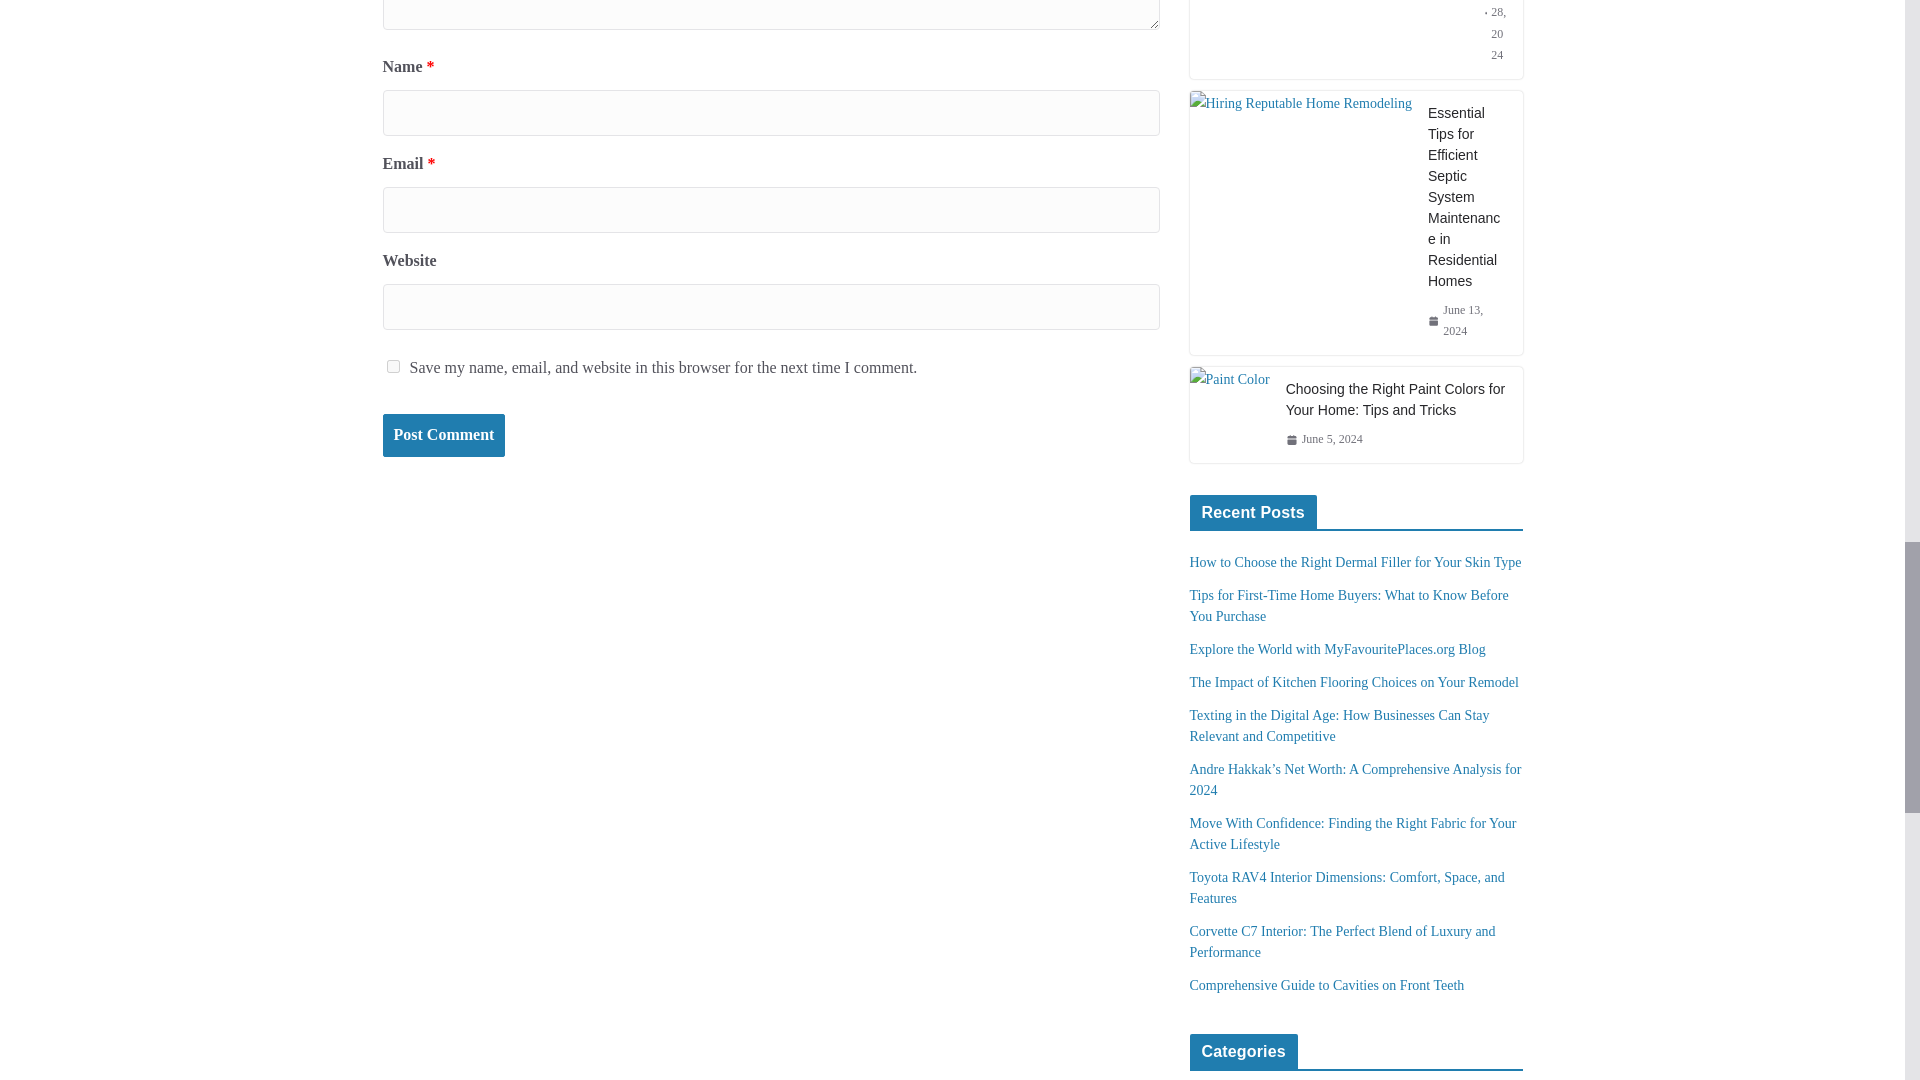 This screenshot has height=1080, width=1920. What do you see at coordinates (392, 366) in the screenshot?
I see `yes` at bounding box center [392, 366].